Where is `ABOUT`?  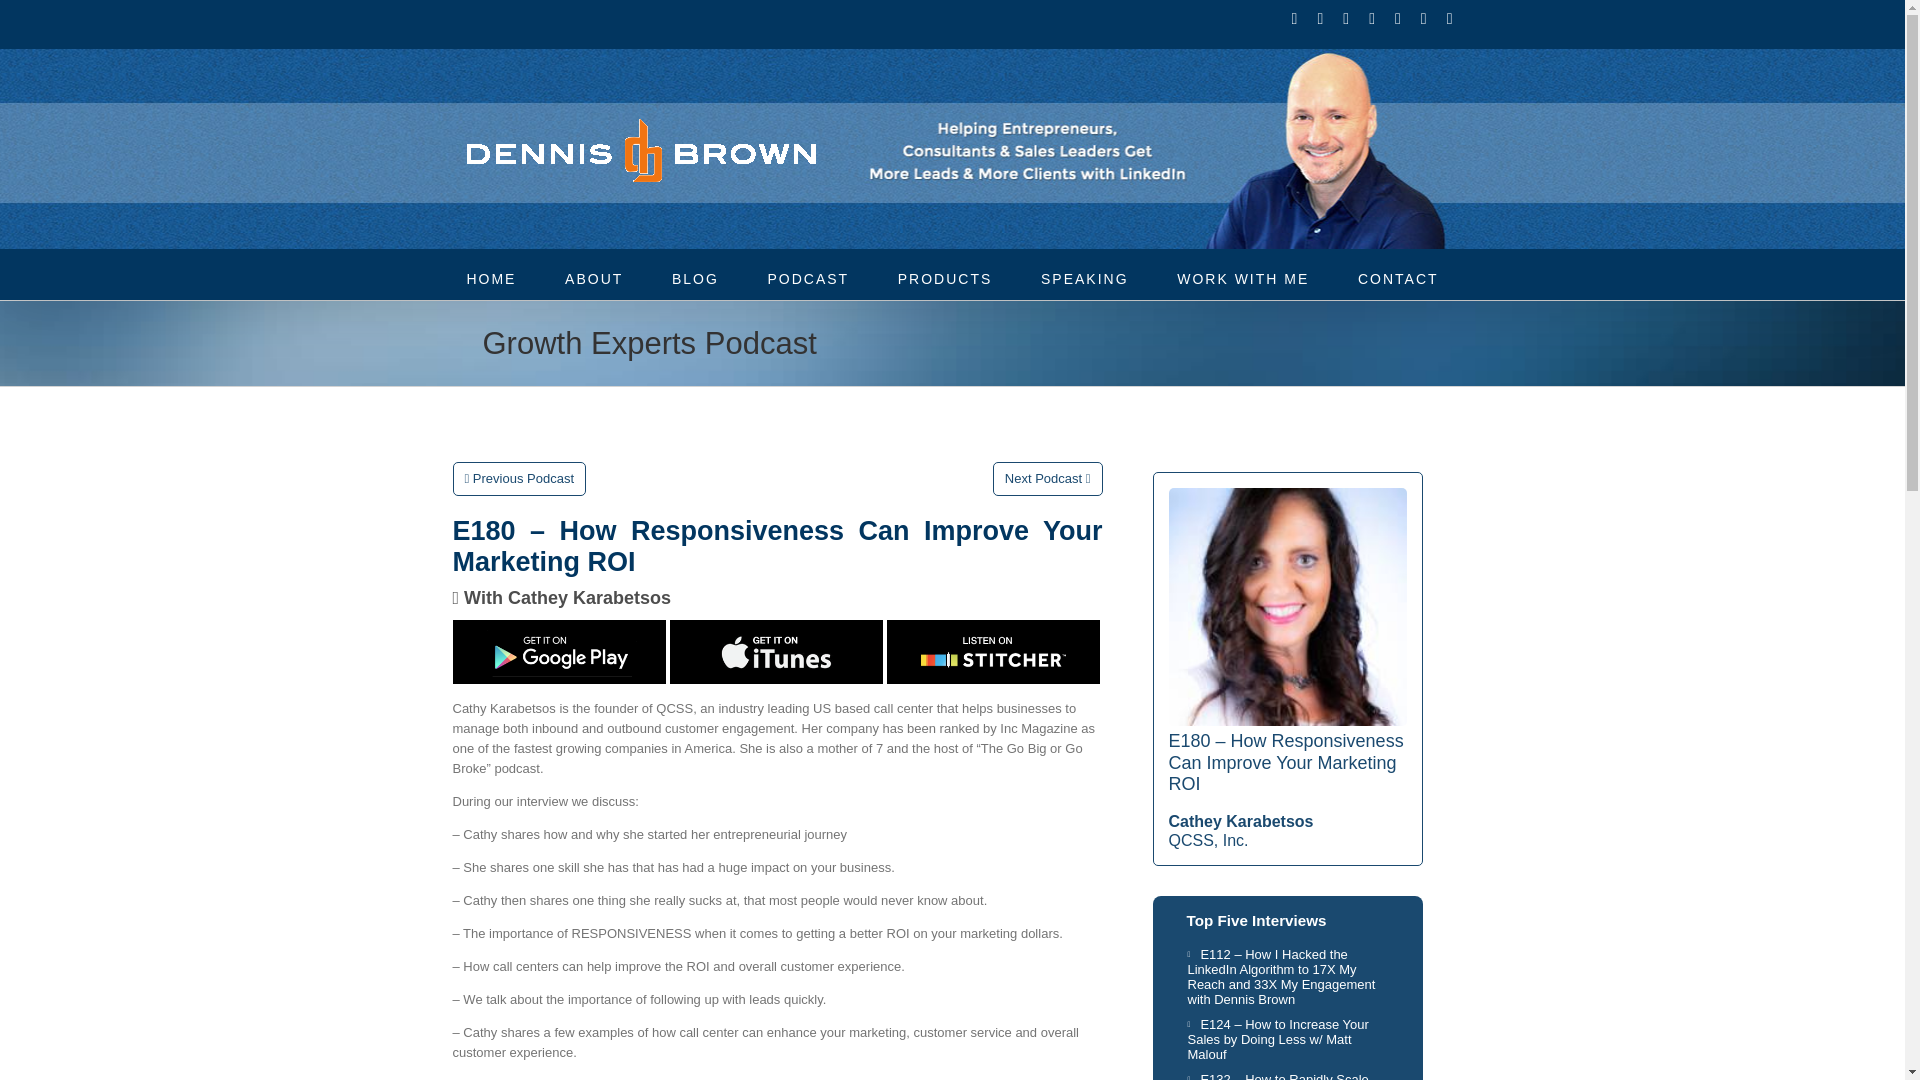
ABOUT is located at coordinates (593, 277).